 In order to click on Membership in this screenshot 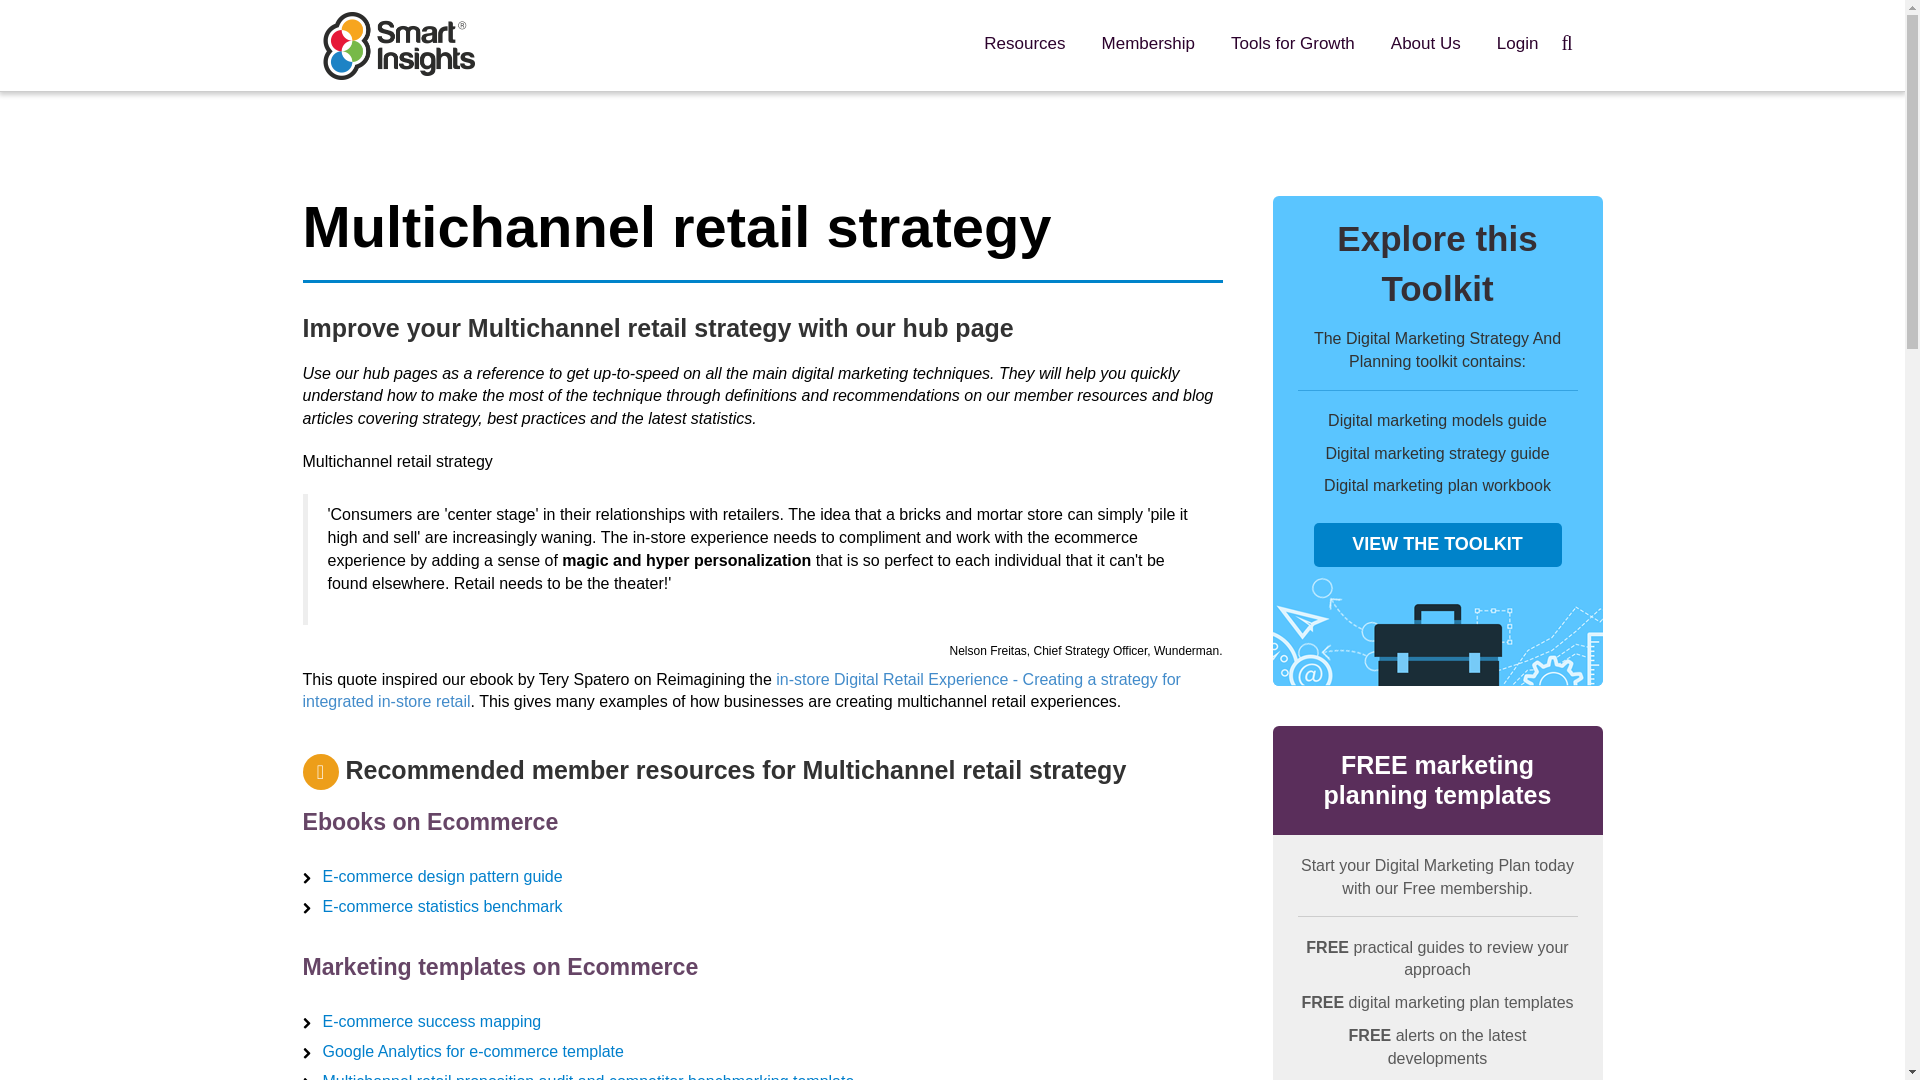, I will do `click(1148, 43)`.